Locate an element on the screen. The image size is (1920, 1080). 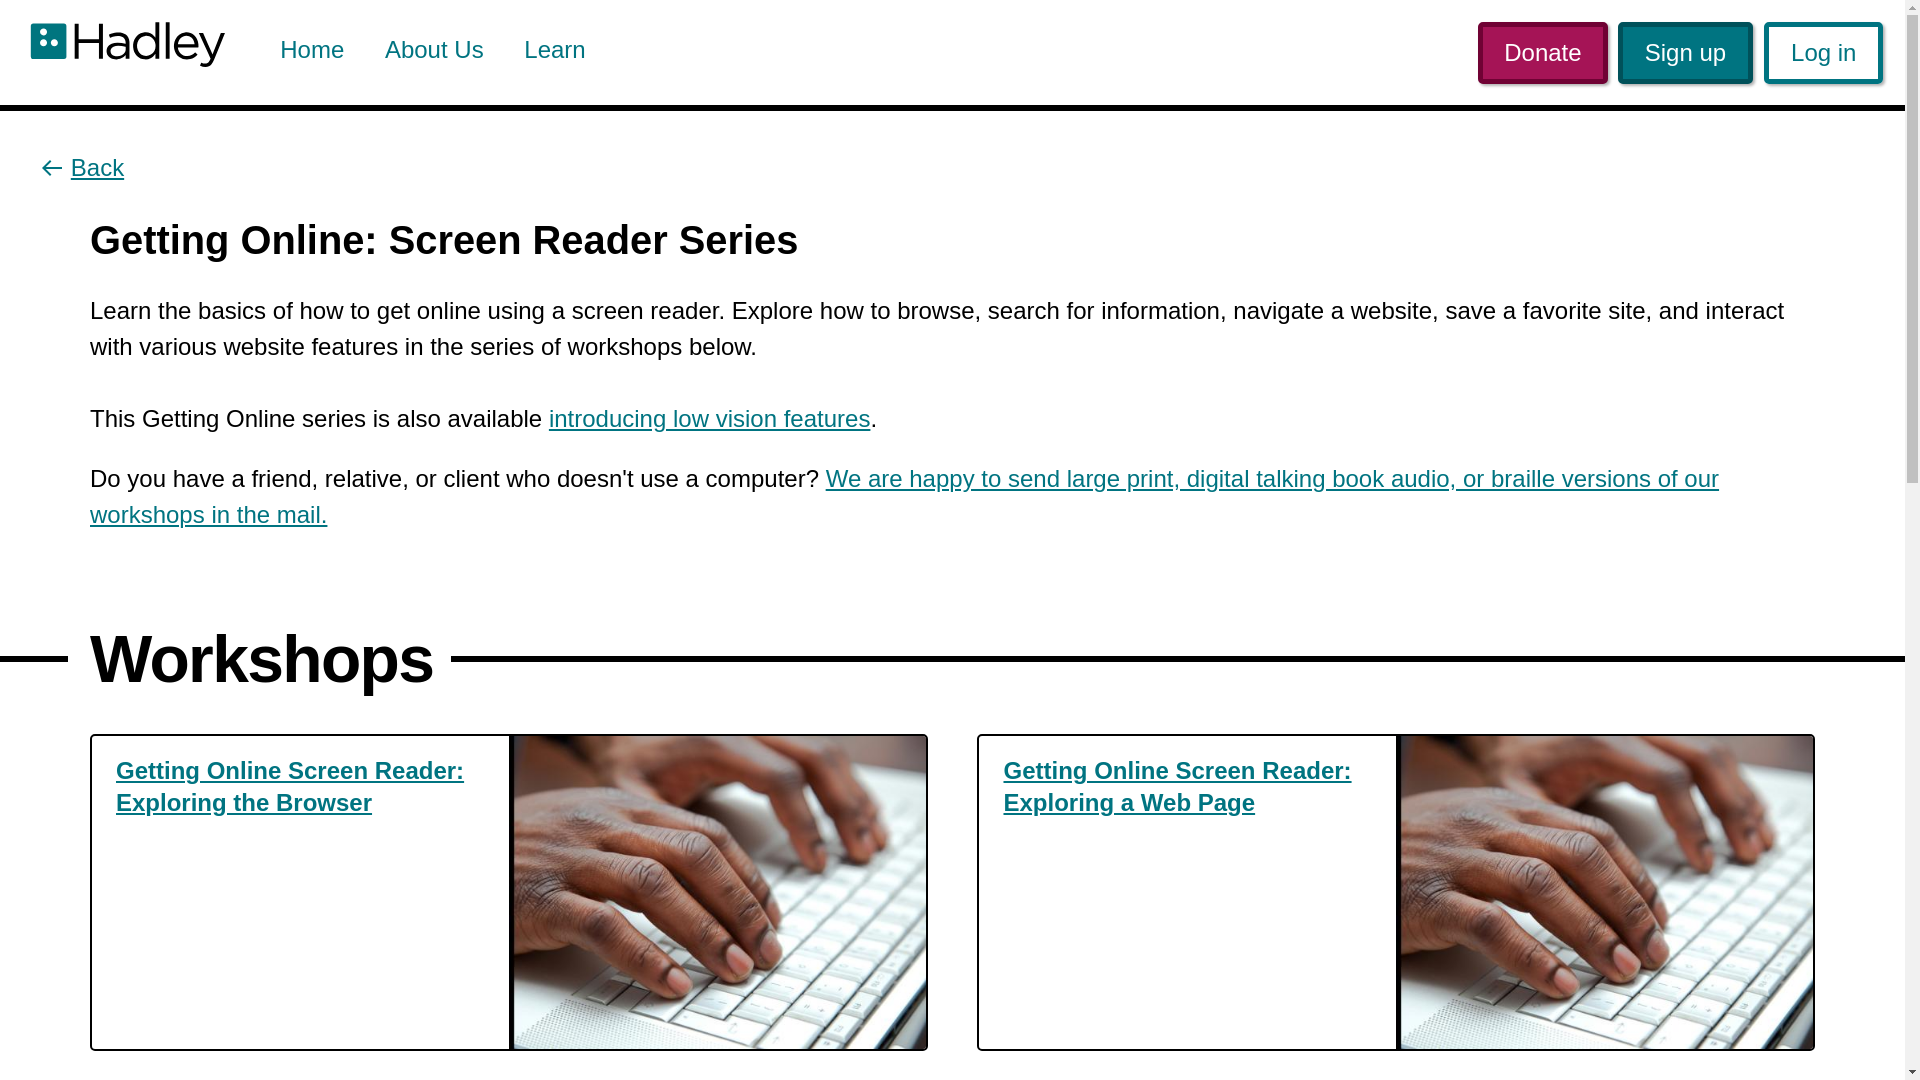
Getting Online Screen Reader: Exploring a Web Page is located at coordinates (1187, 786).